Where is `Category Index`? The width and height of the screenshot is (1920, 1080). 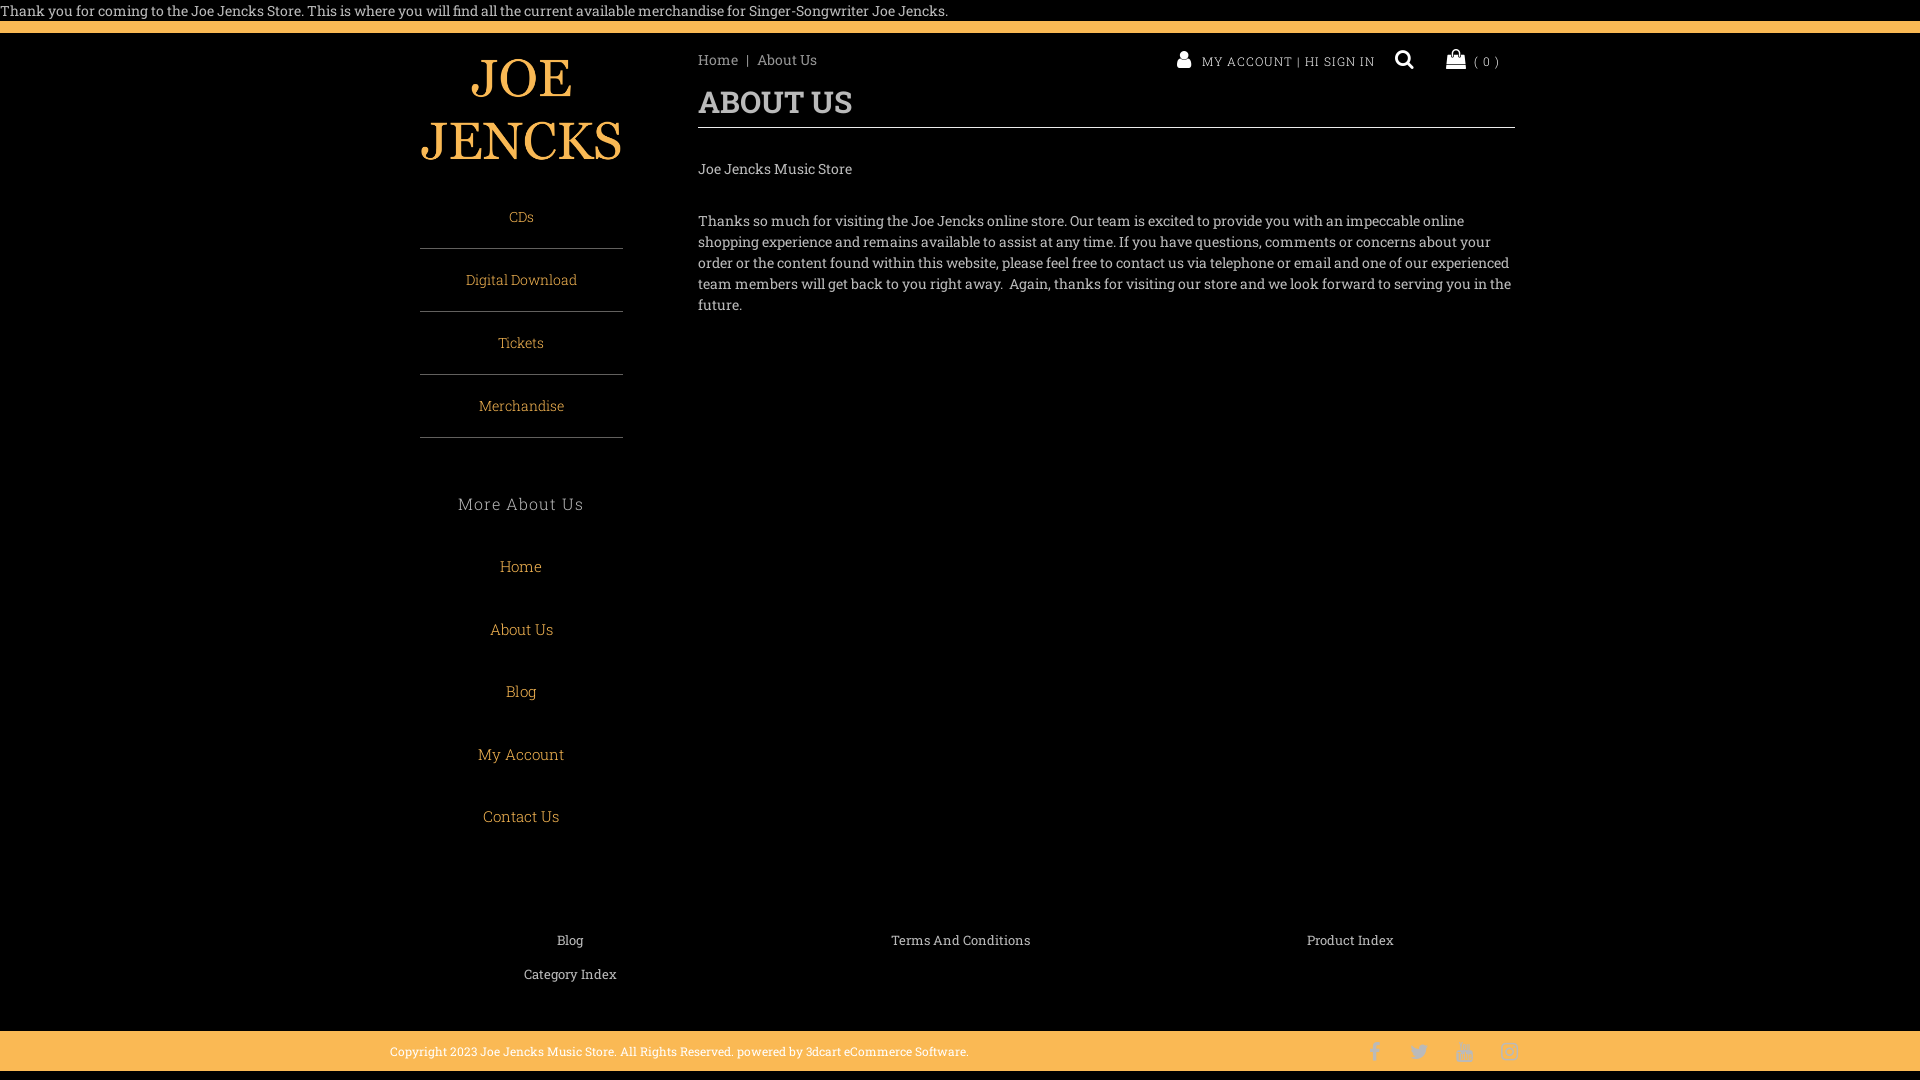
Category Index is located at coordinates (570, 973).